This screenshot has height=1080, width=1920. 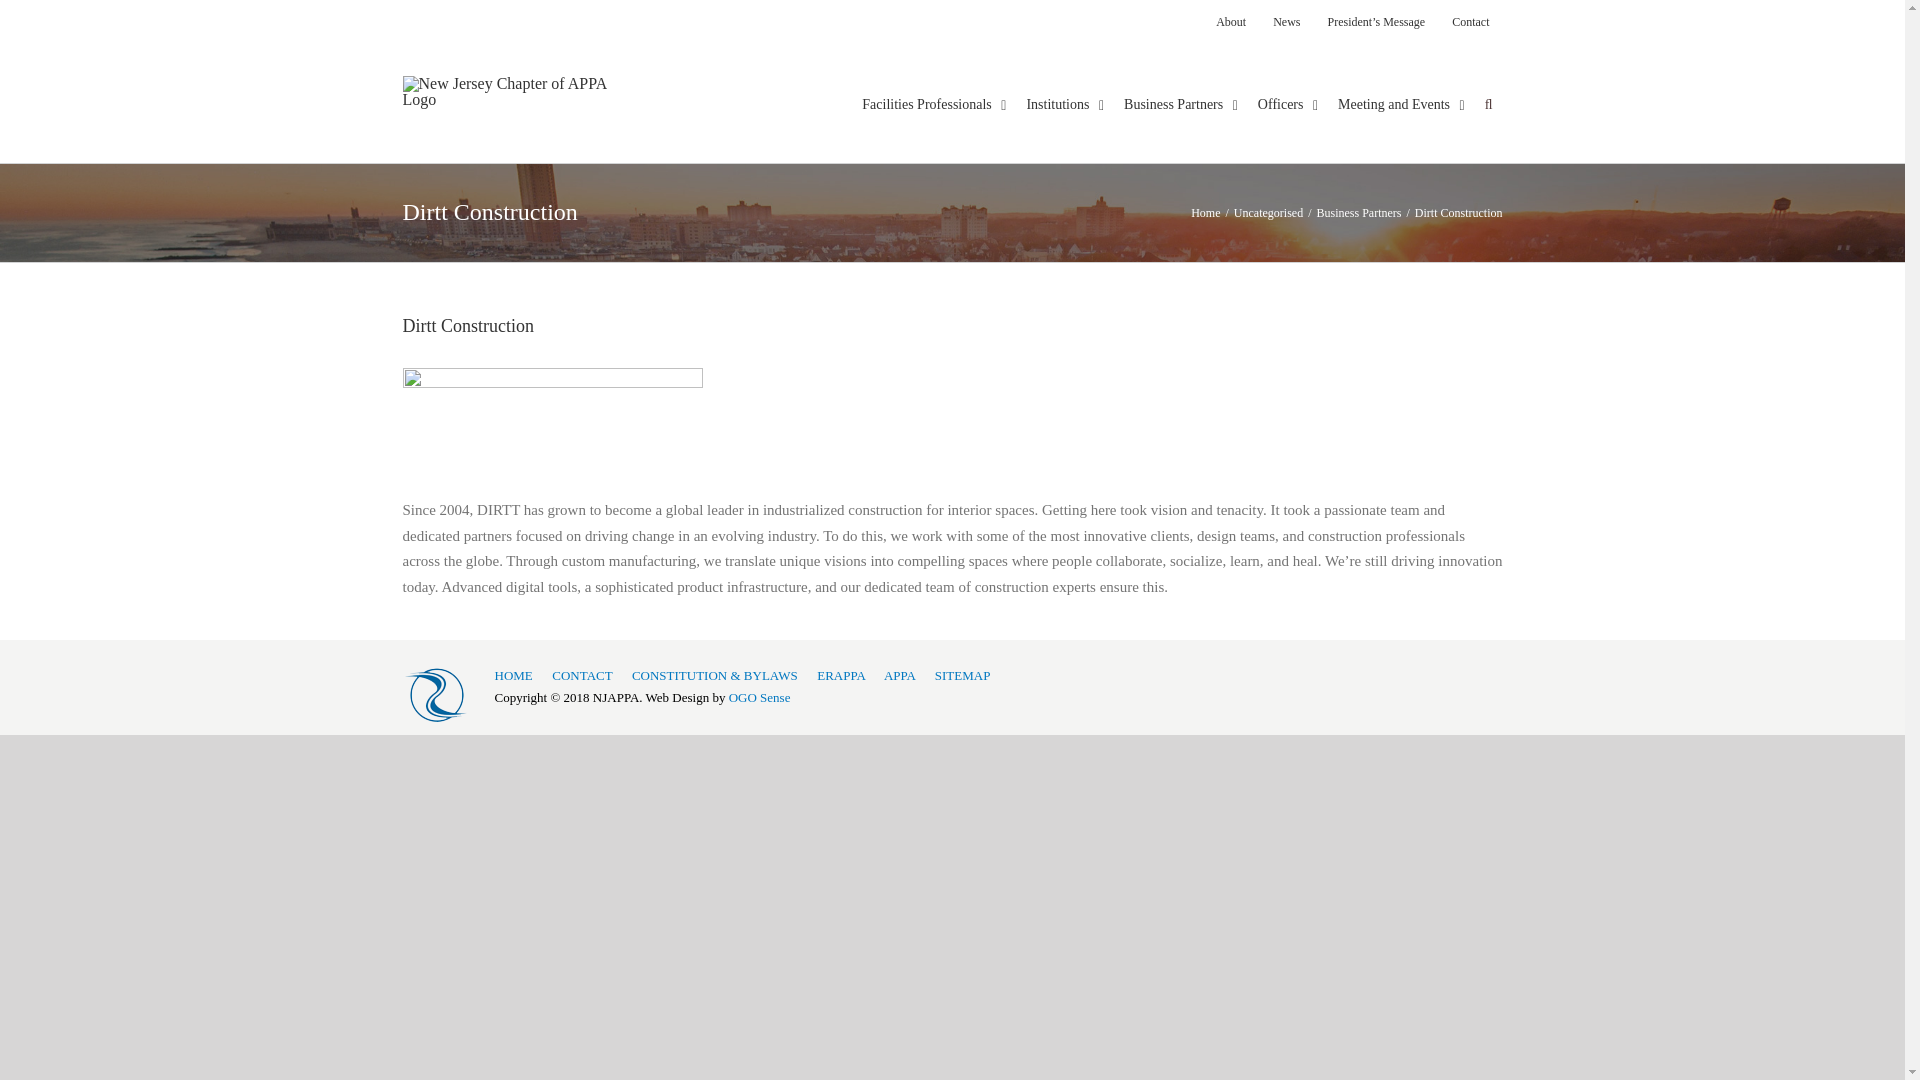 What do you see at coordinates (1286, 22) in the screenshot?
I see `News` at bounding box center [1286, 22].